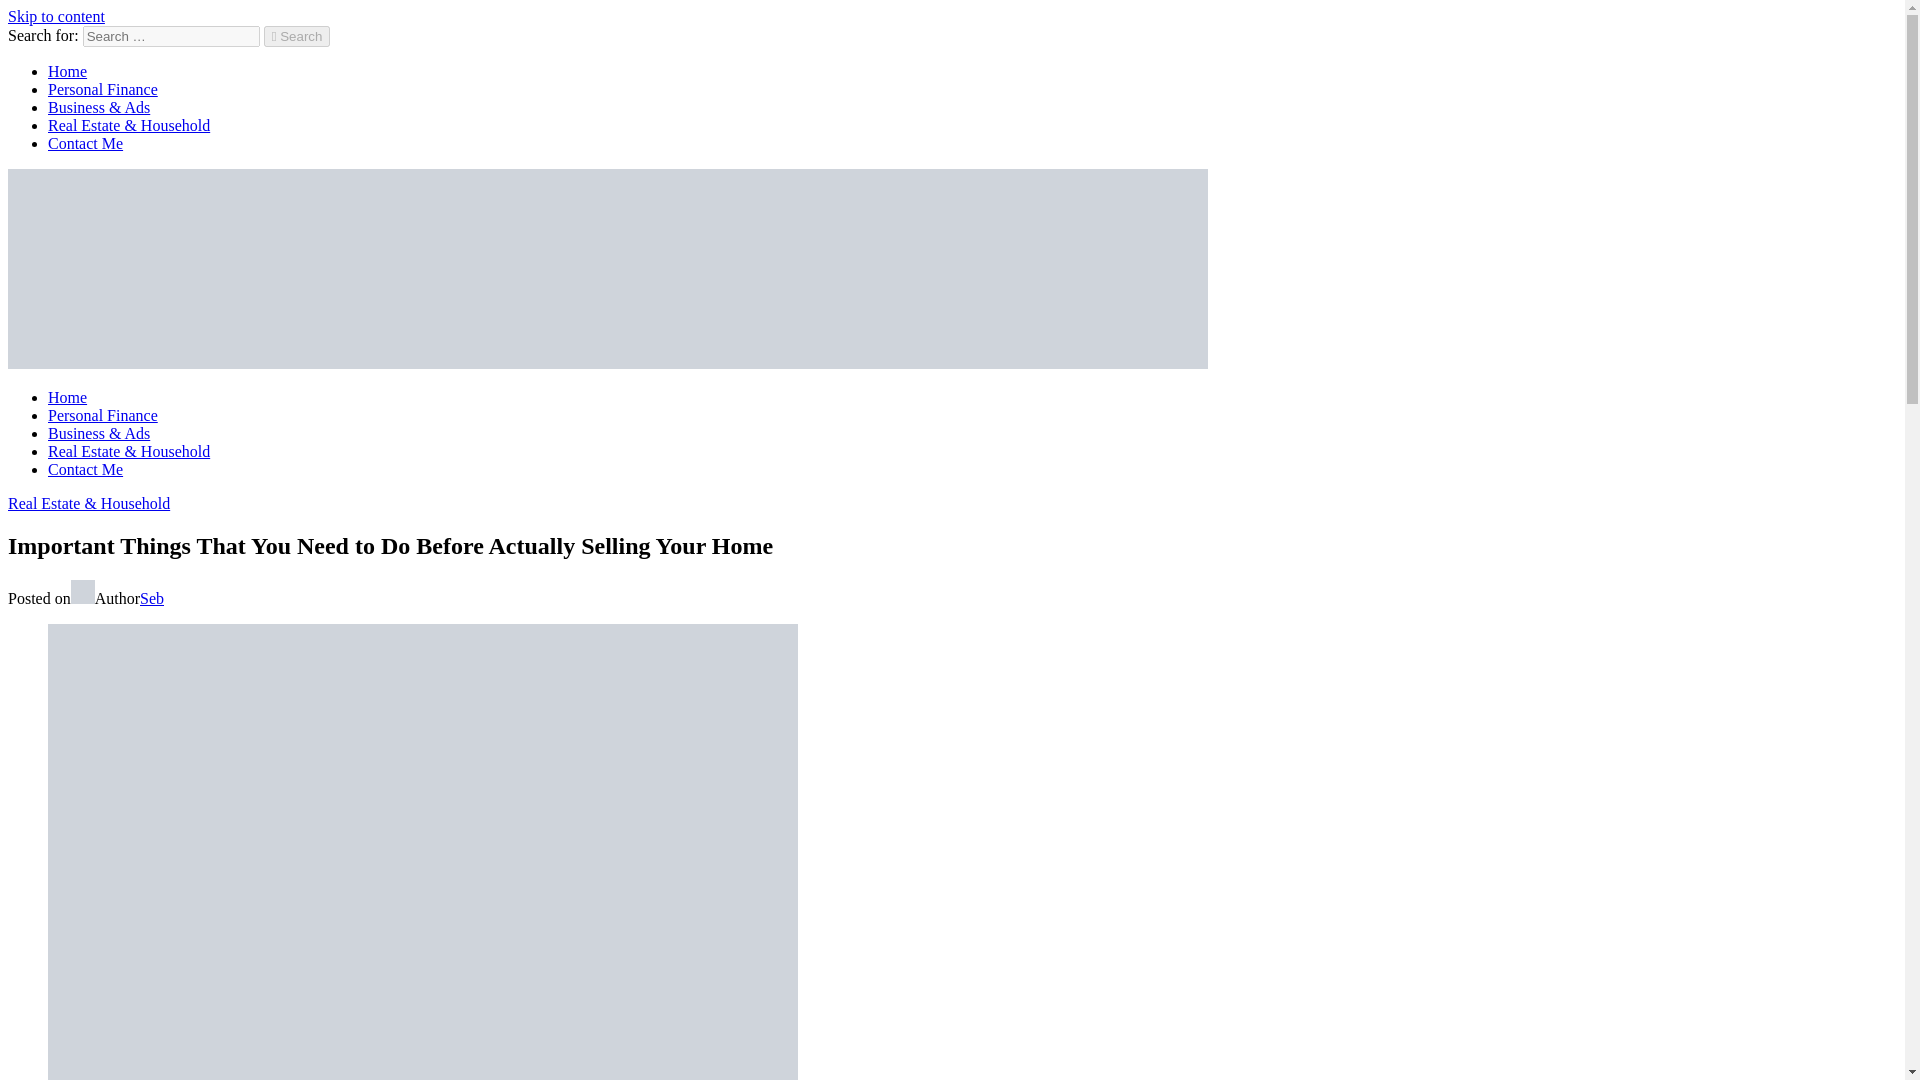 The image size is (1920, 1080). I want to click on Contact Me, so click(85, 144).